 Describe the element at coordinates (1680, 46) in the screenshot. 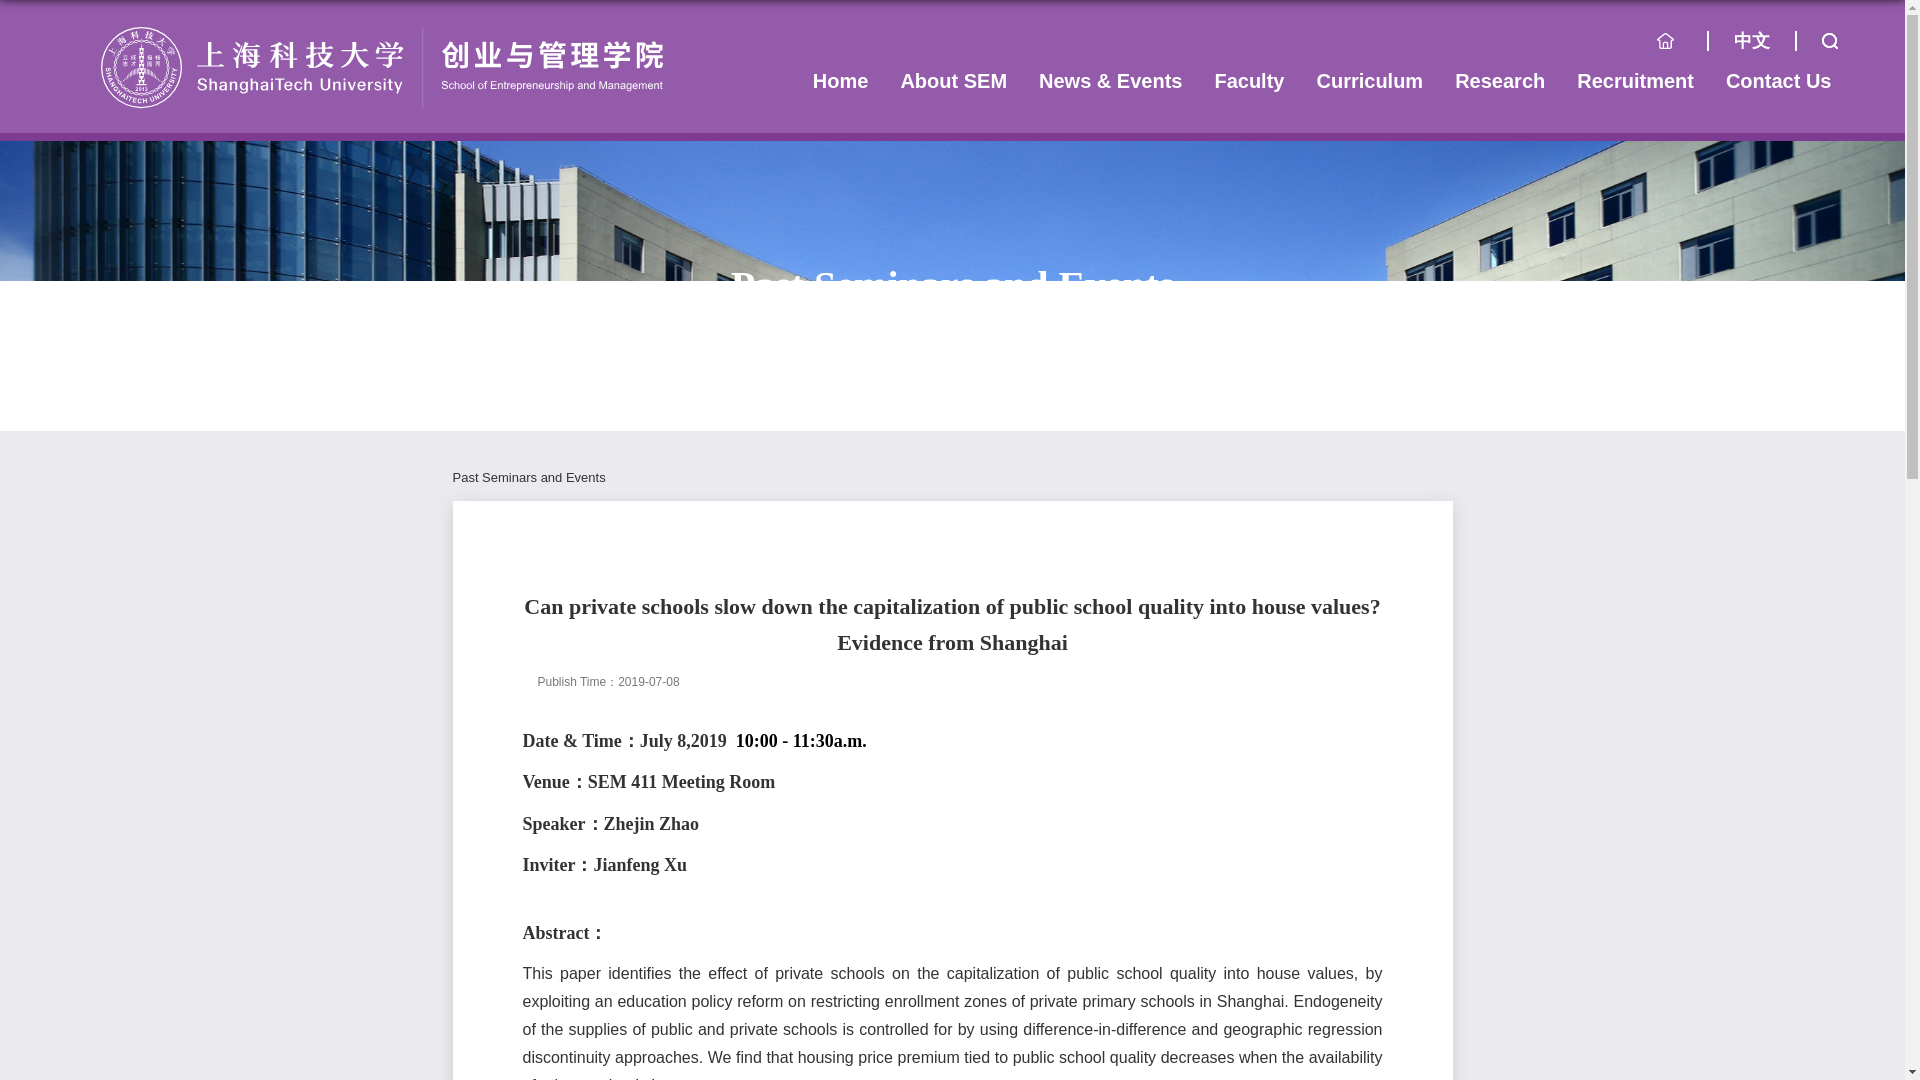

I see `Home` at that location.